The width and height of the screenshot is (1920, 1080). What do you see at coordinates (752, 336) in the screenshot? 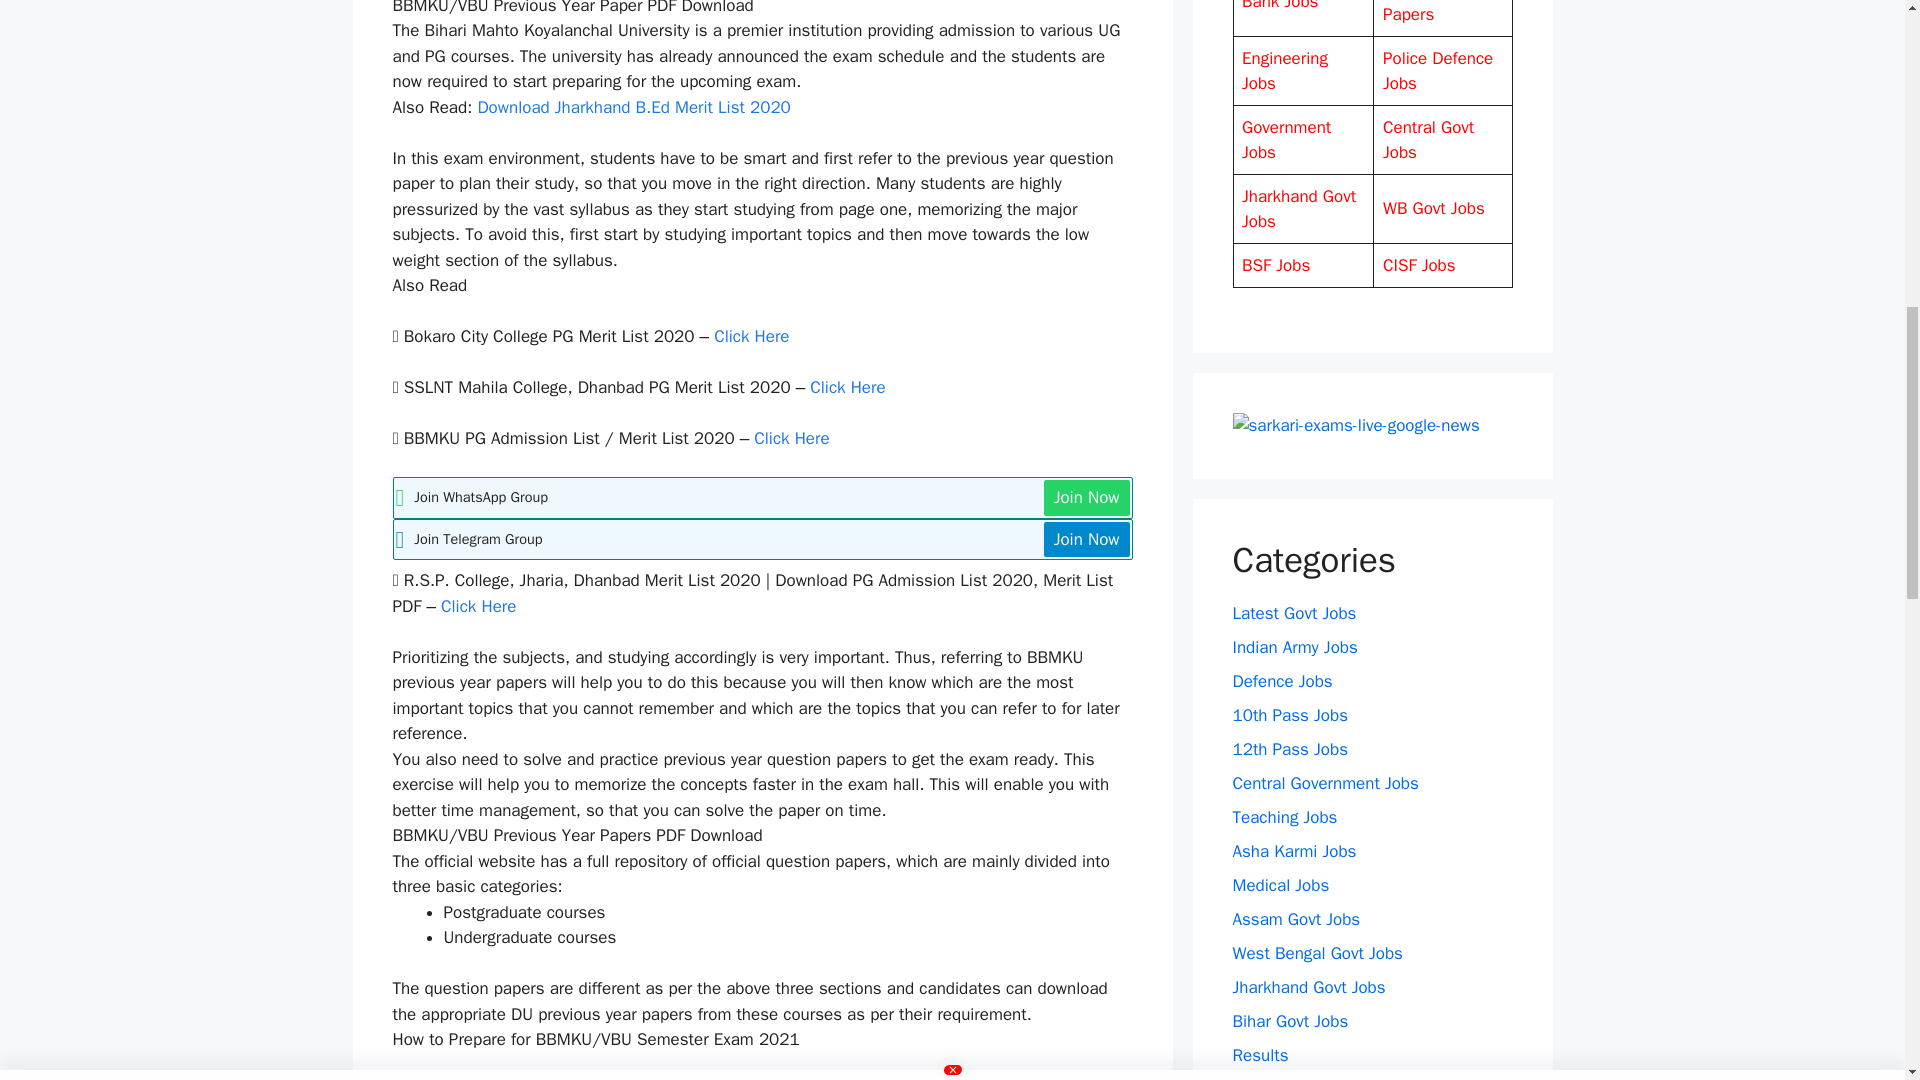
I see `Click Here` at bounding box center [752, 336].